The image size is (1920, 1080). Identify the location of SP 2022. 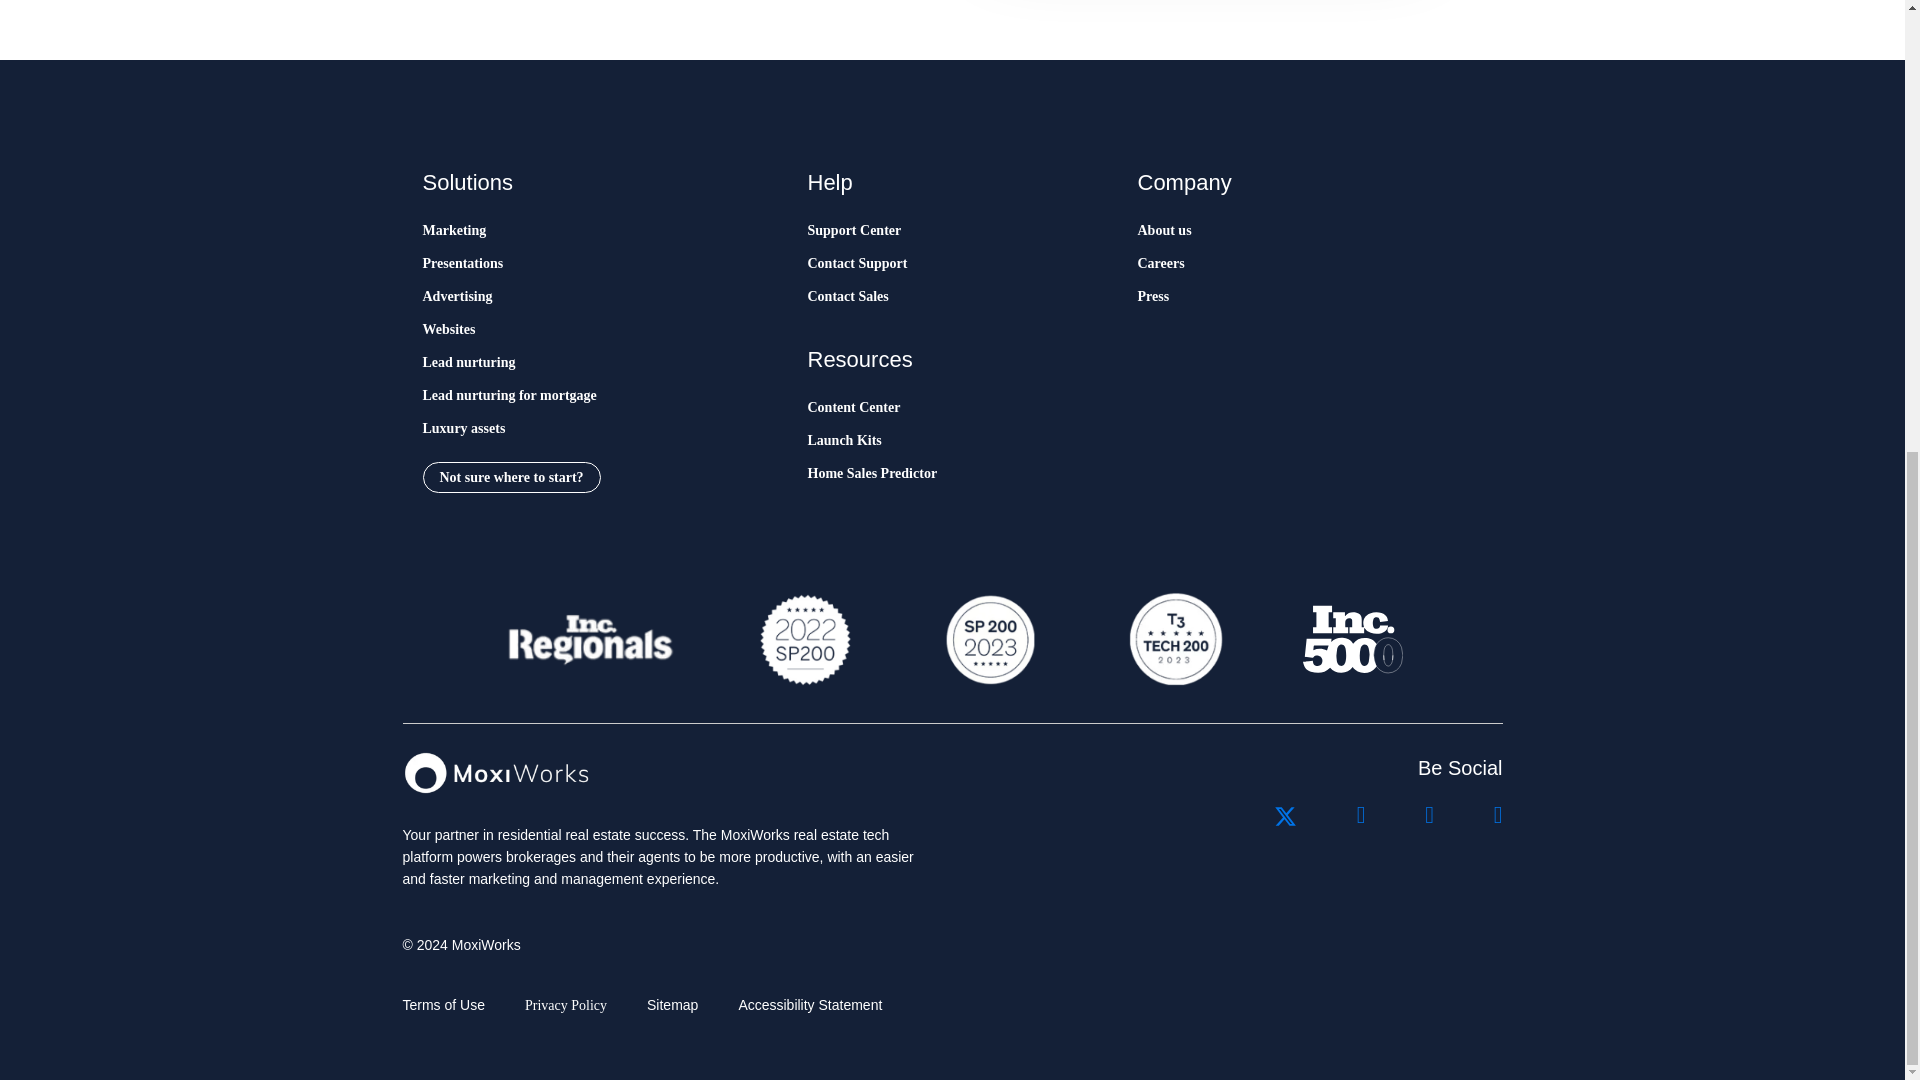
(805, 639).